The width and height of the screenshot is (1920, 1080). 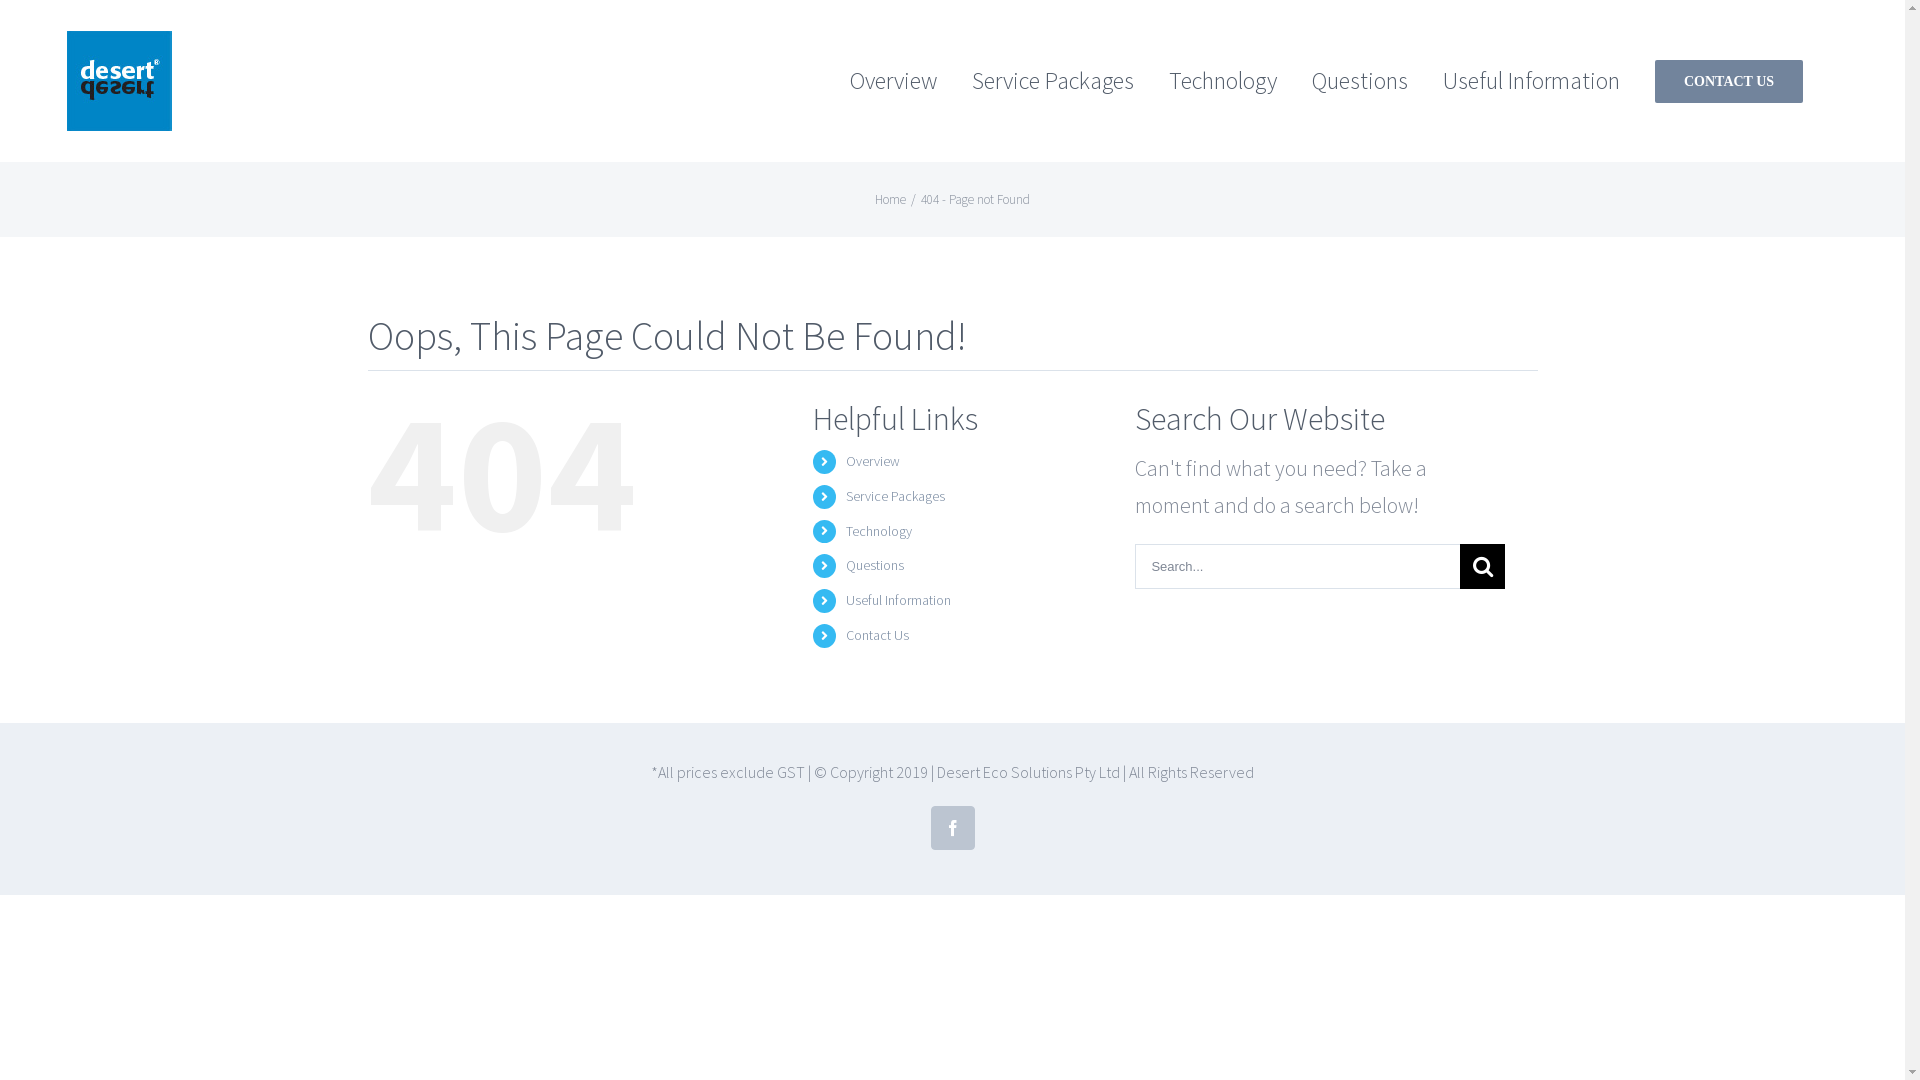 What do you see at coordinates (1223, 81) in the screenshot?
I see `Technology` at bounding box center [1223, 81].